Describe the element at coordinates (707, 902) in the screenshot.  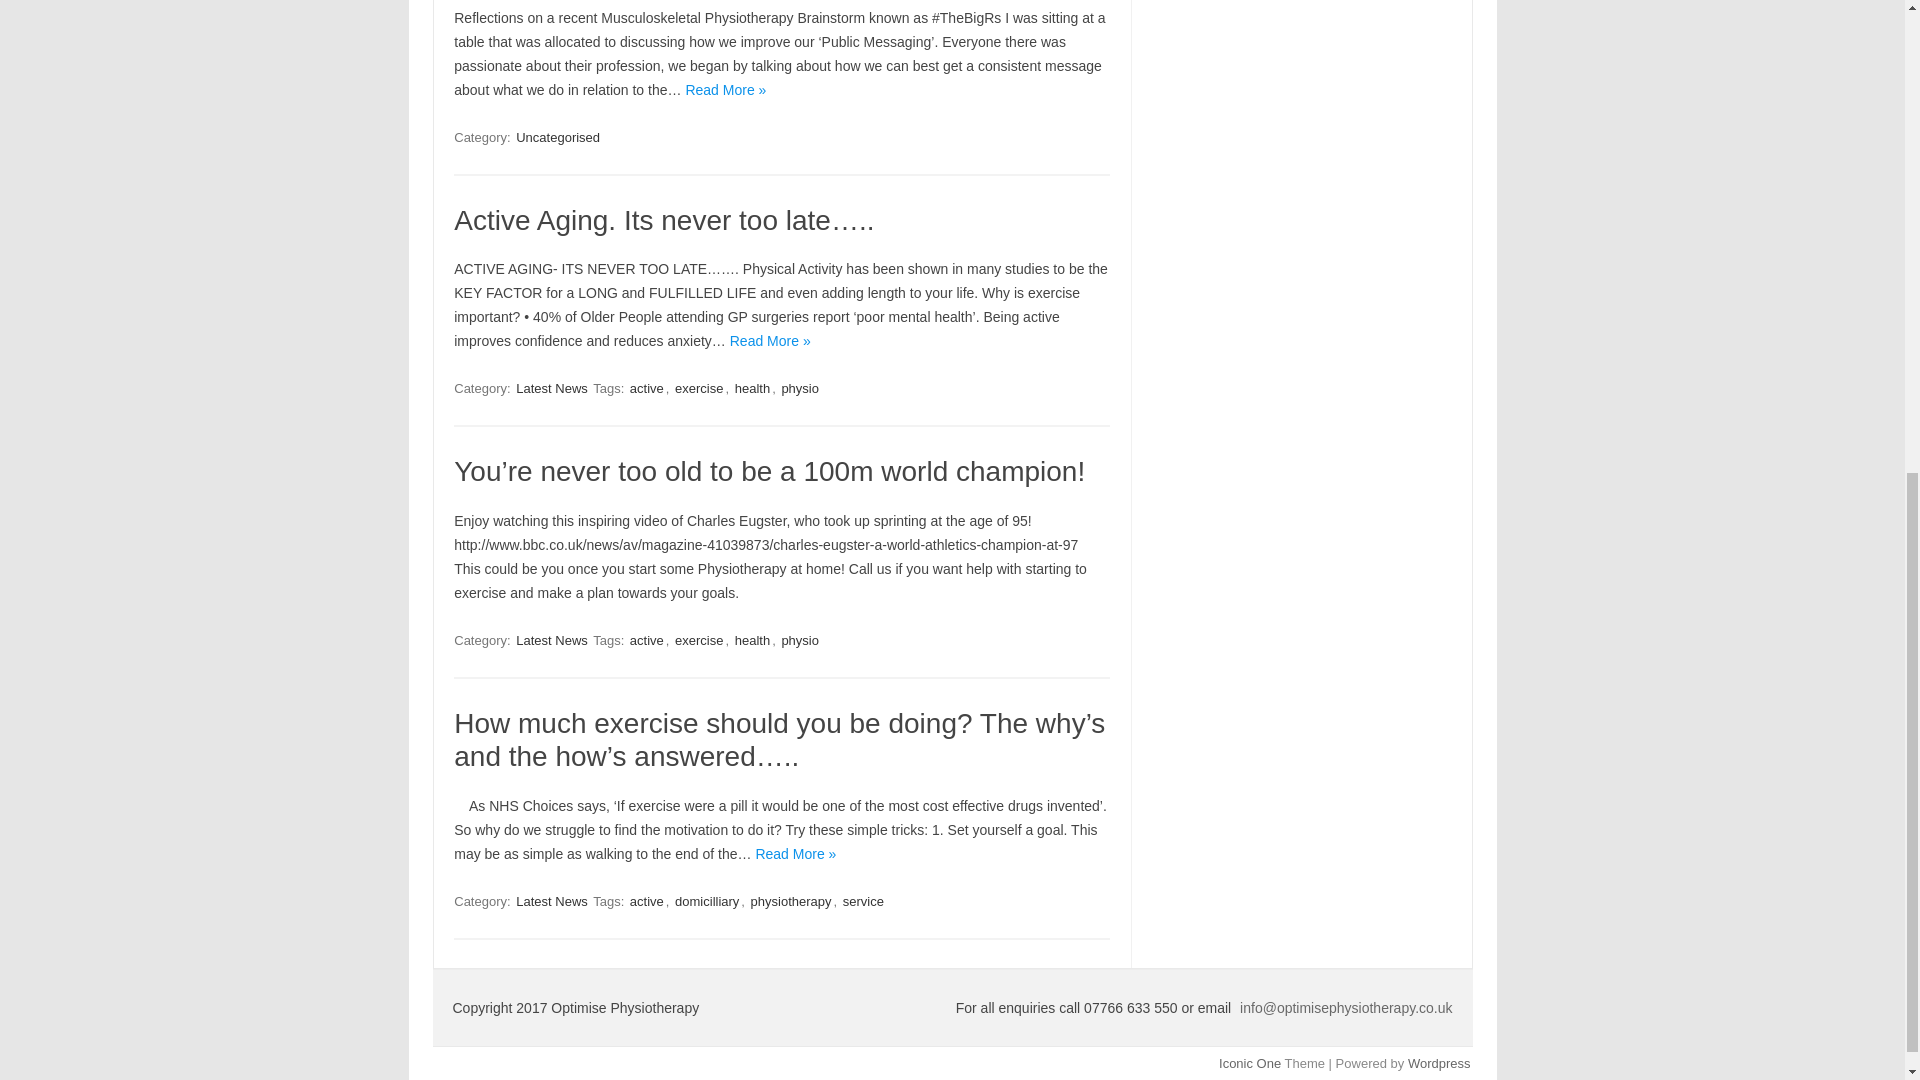
I see `domicilliary` at that location.